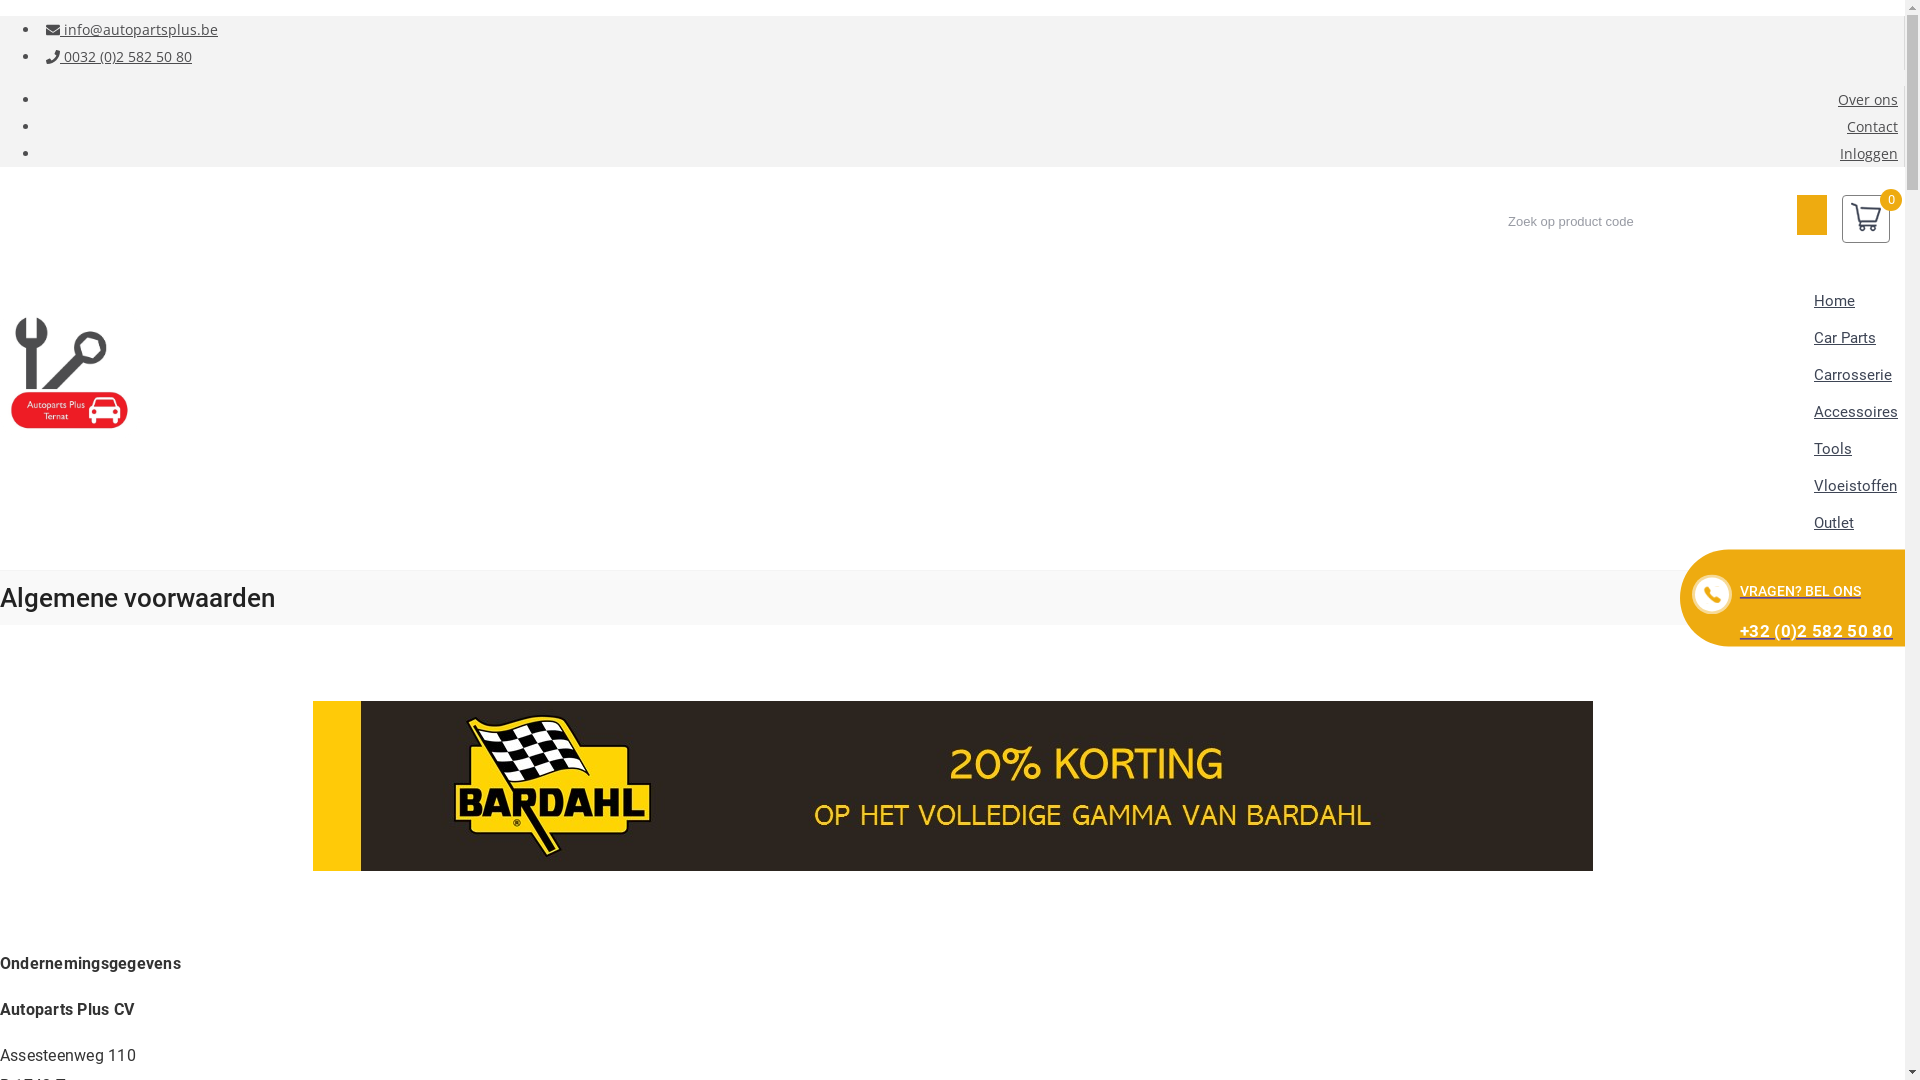 Image resolution: width=1920 pixels, height=1080 pixels. Describe the element at coordinates (70, 376) in the screenshot. I see `Home` at that location.